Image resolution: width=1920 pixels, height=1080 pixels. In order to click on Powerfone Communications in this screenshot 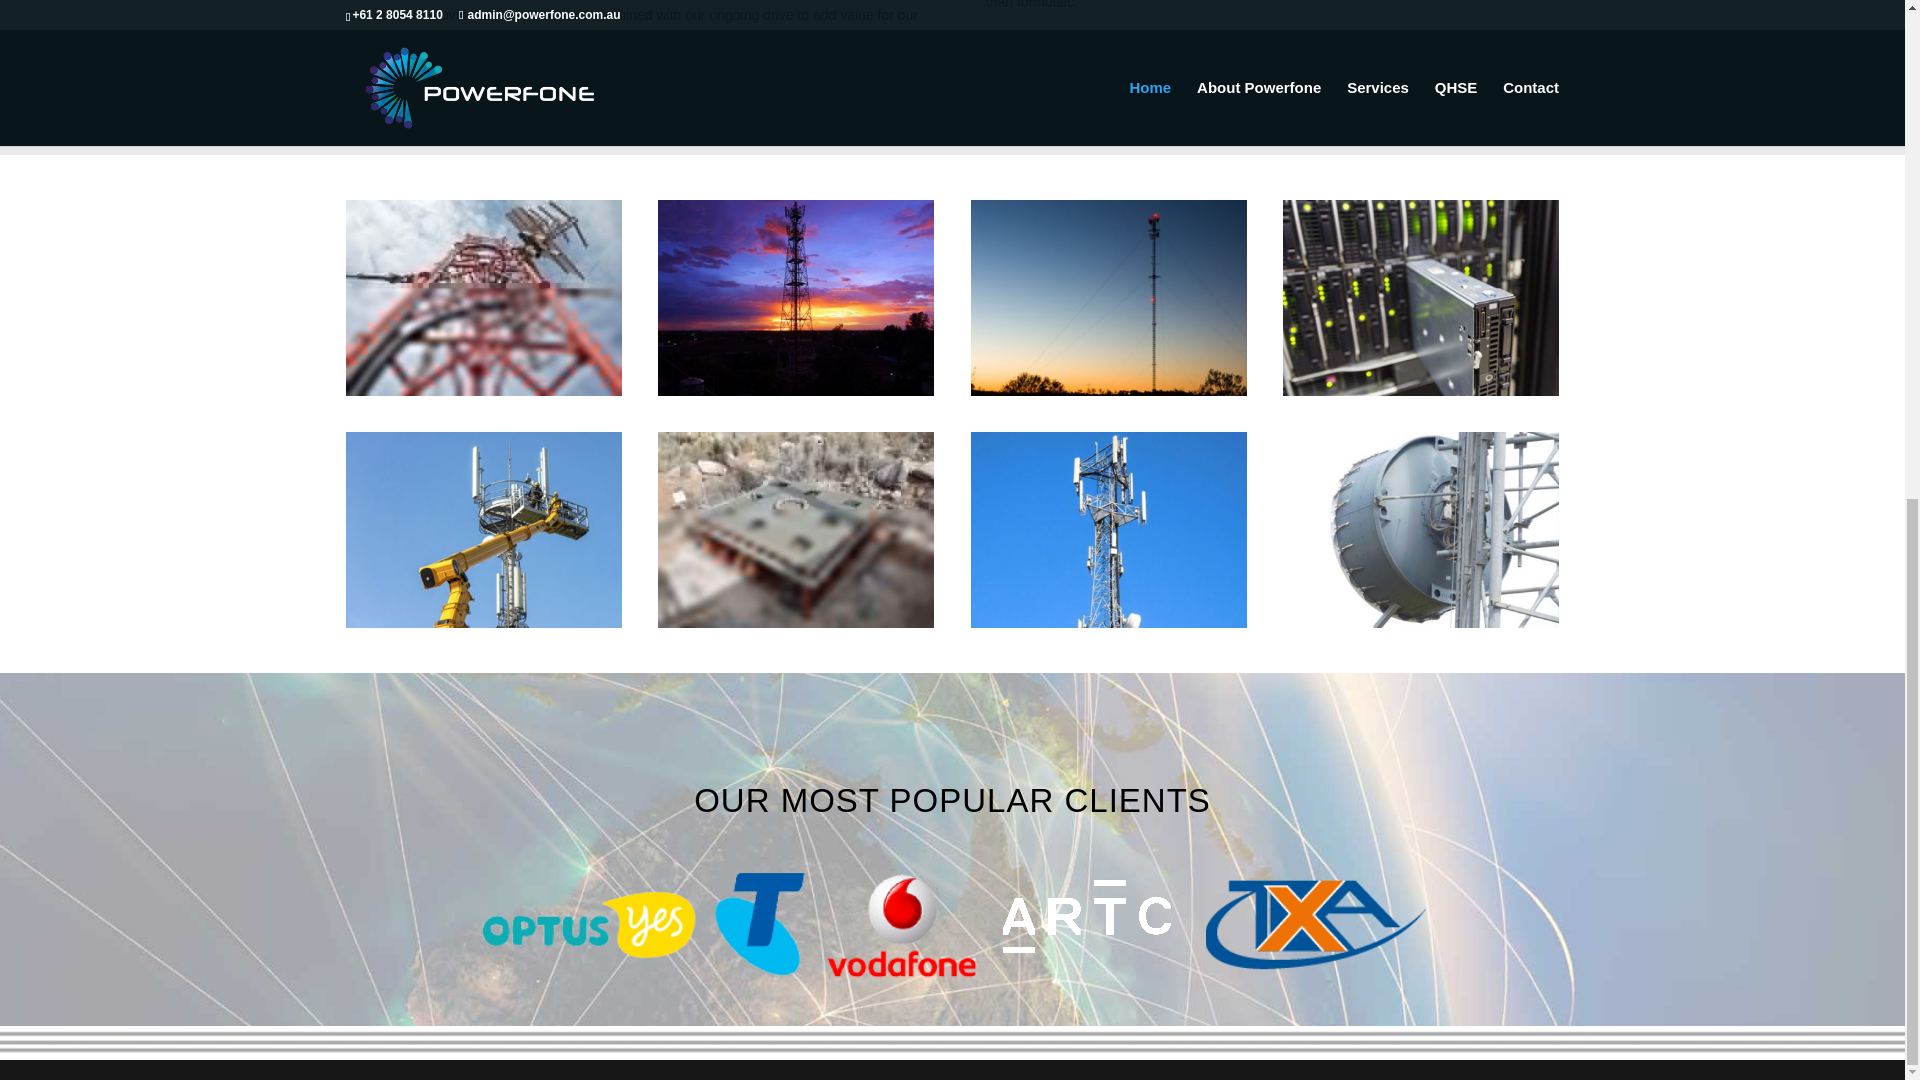, I will do `click(1420, 622)`.